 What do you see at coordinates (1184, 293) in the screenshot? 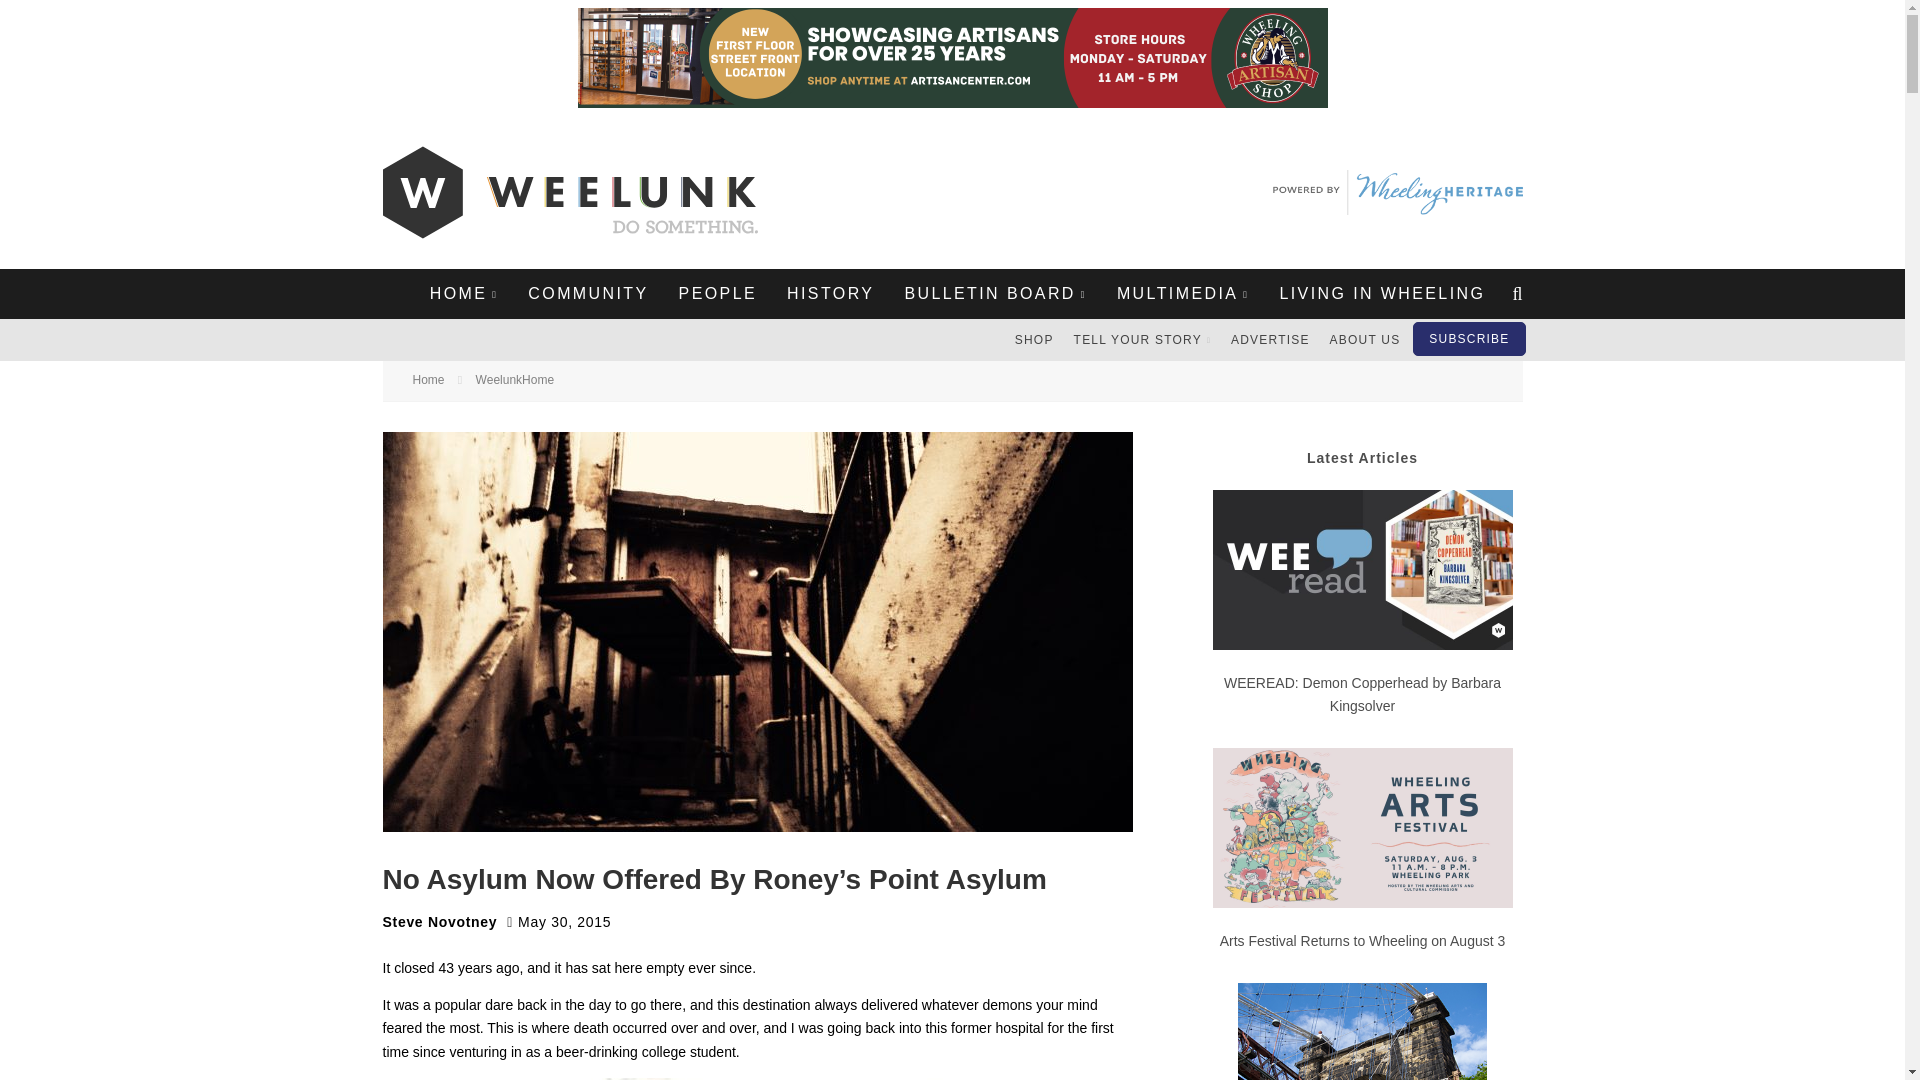
I see `MULTIMEDIA` at bounding box center [1184, 293].